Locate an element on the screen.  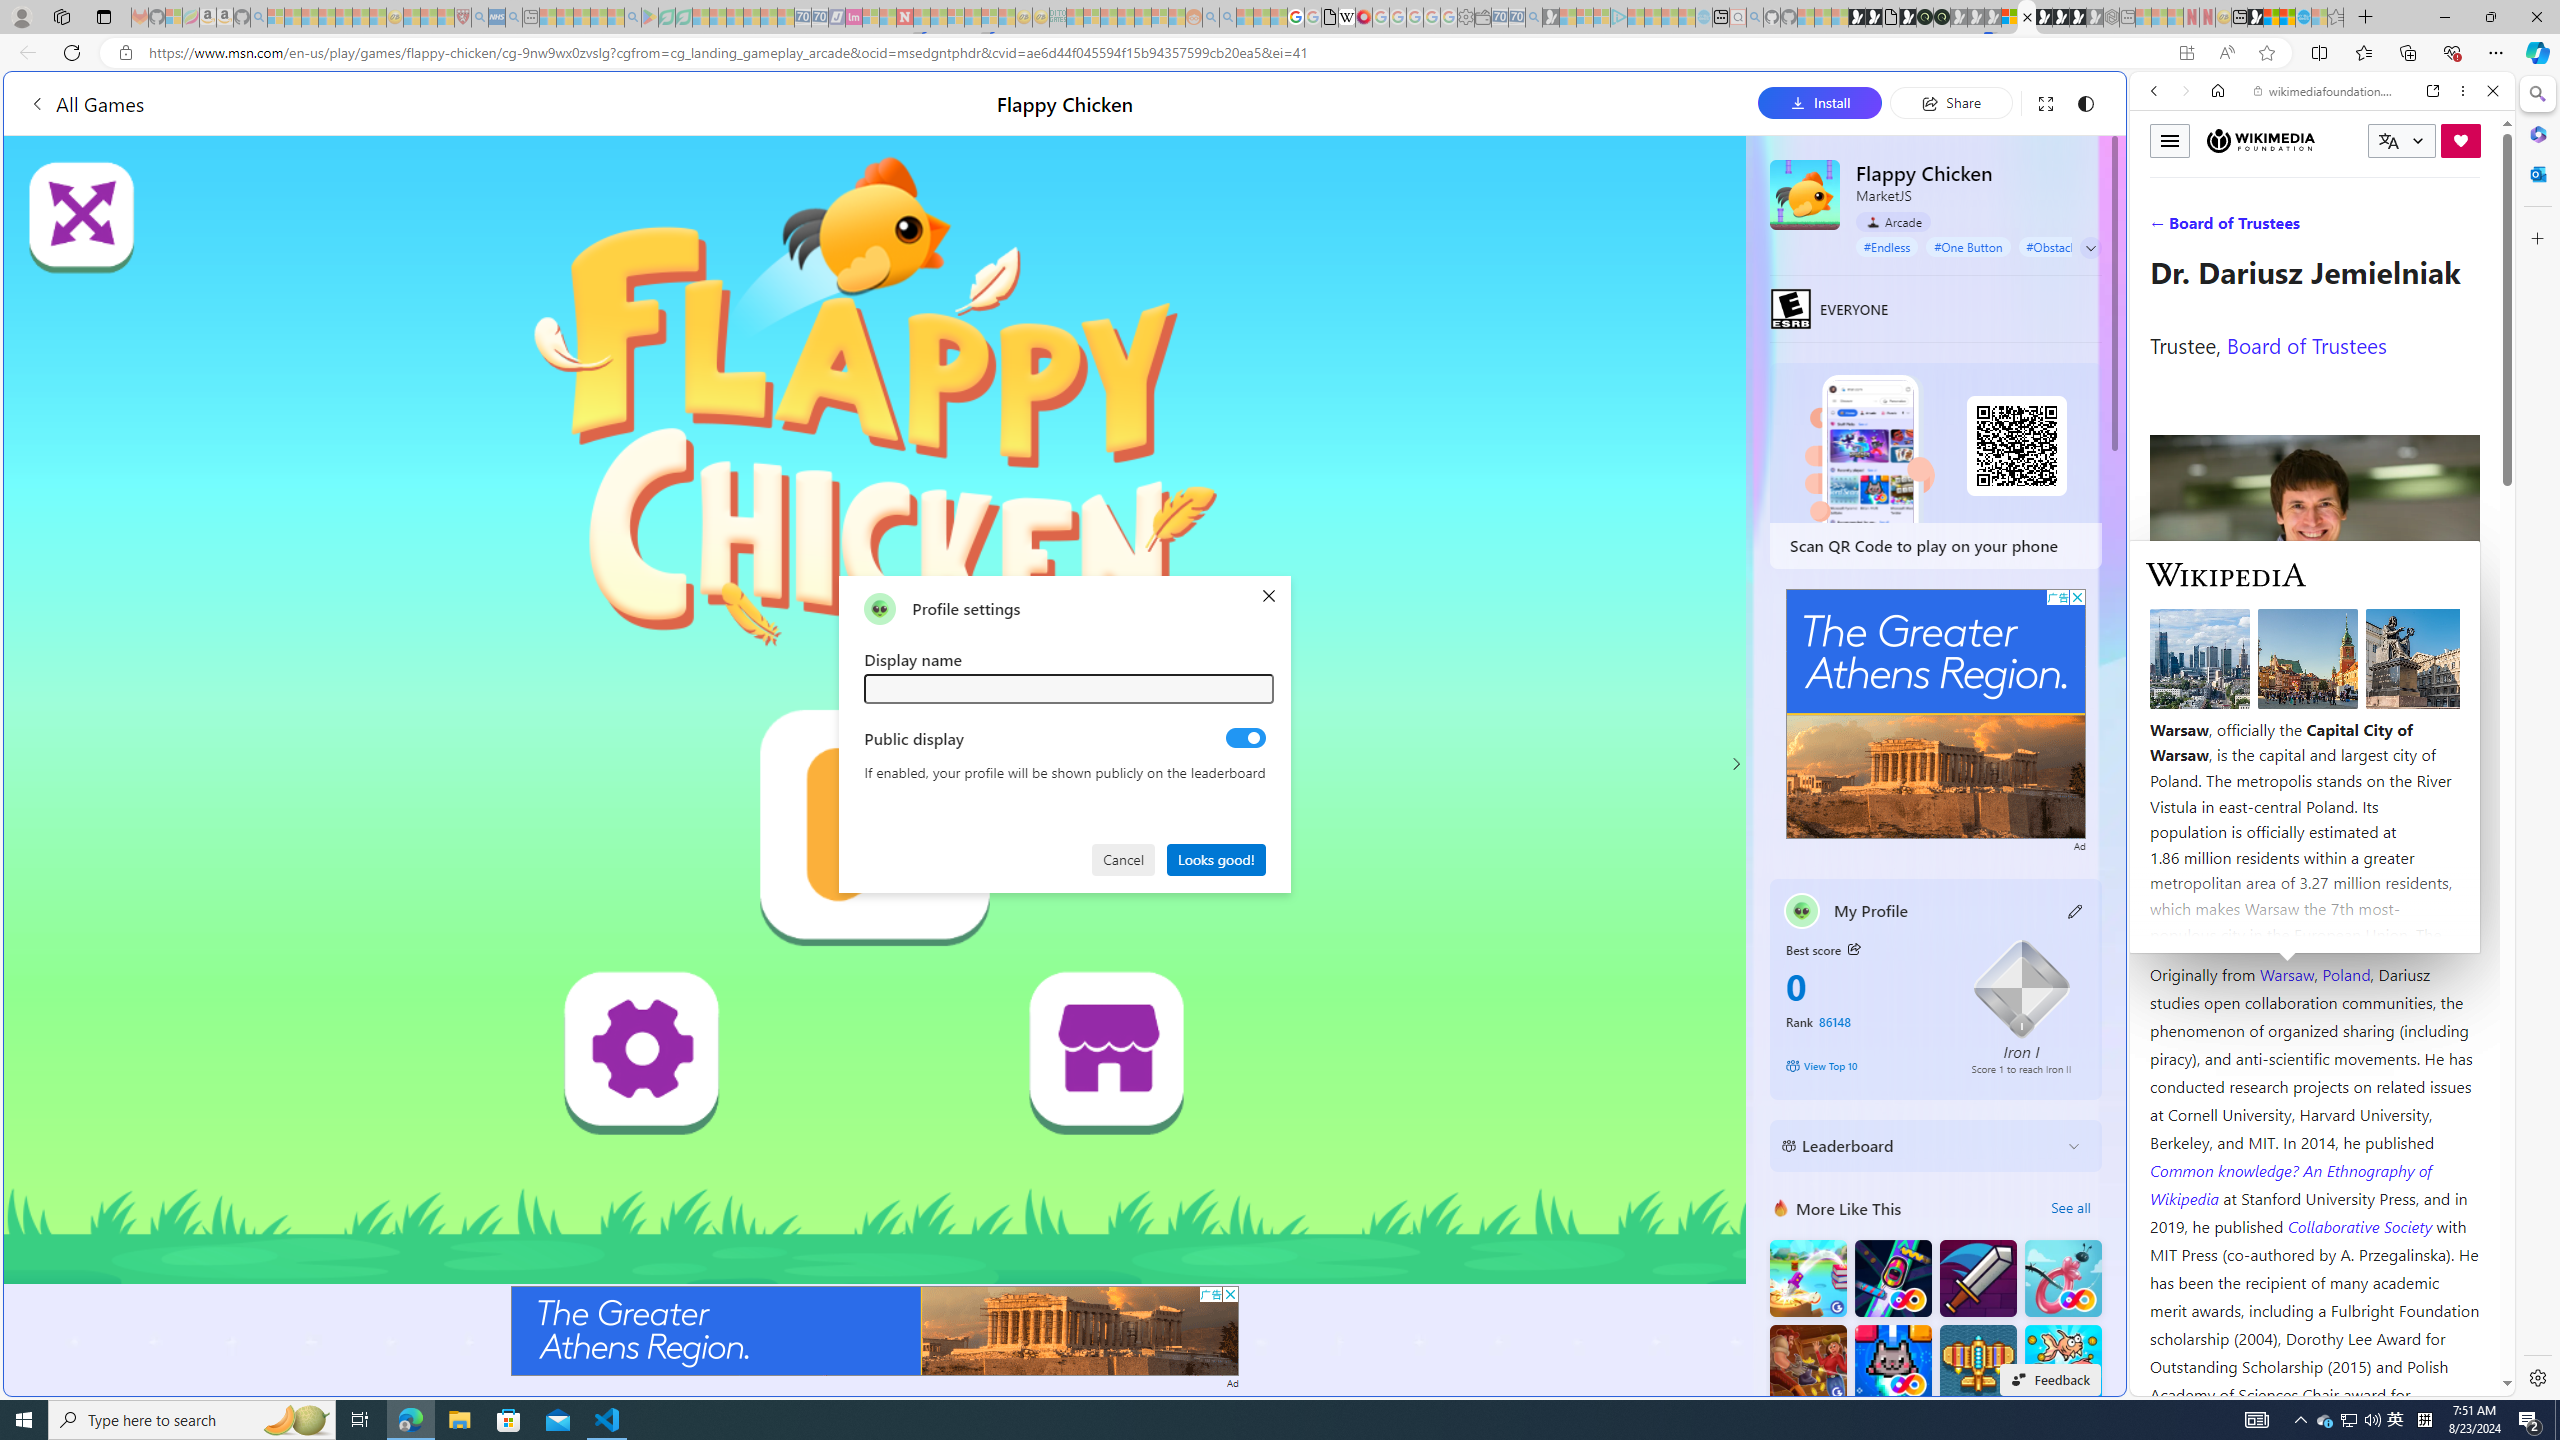
Warsaw is located at coordinates (2286, 974).